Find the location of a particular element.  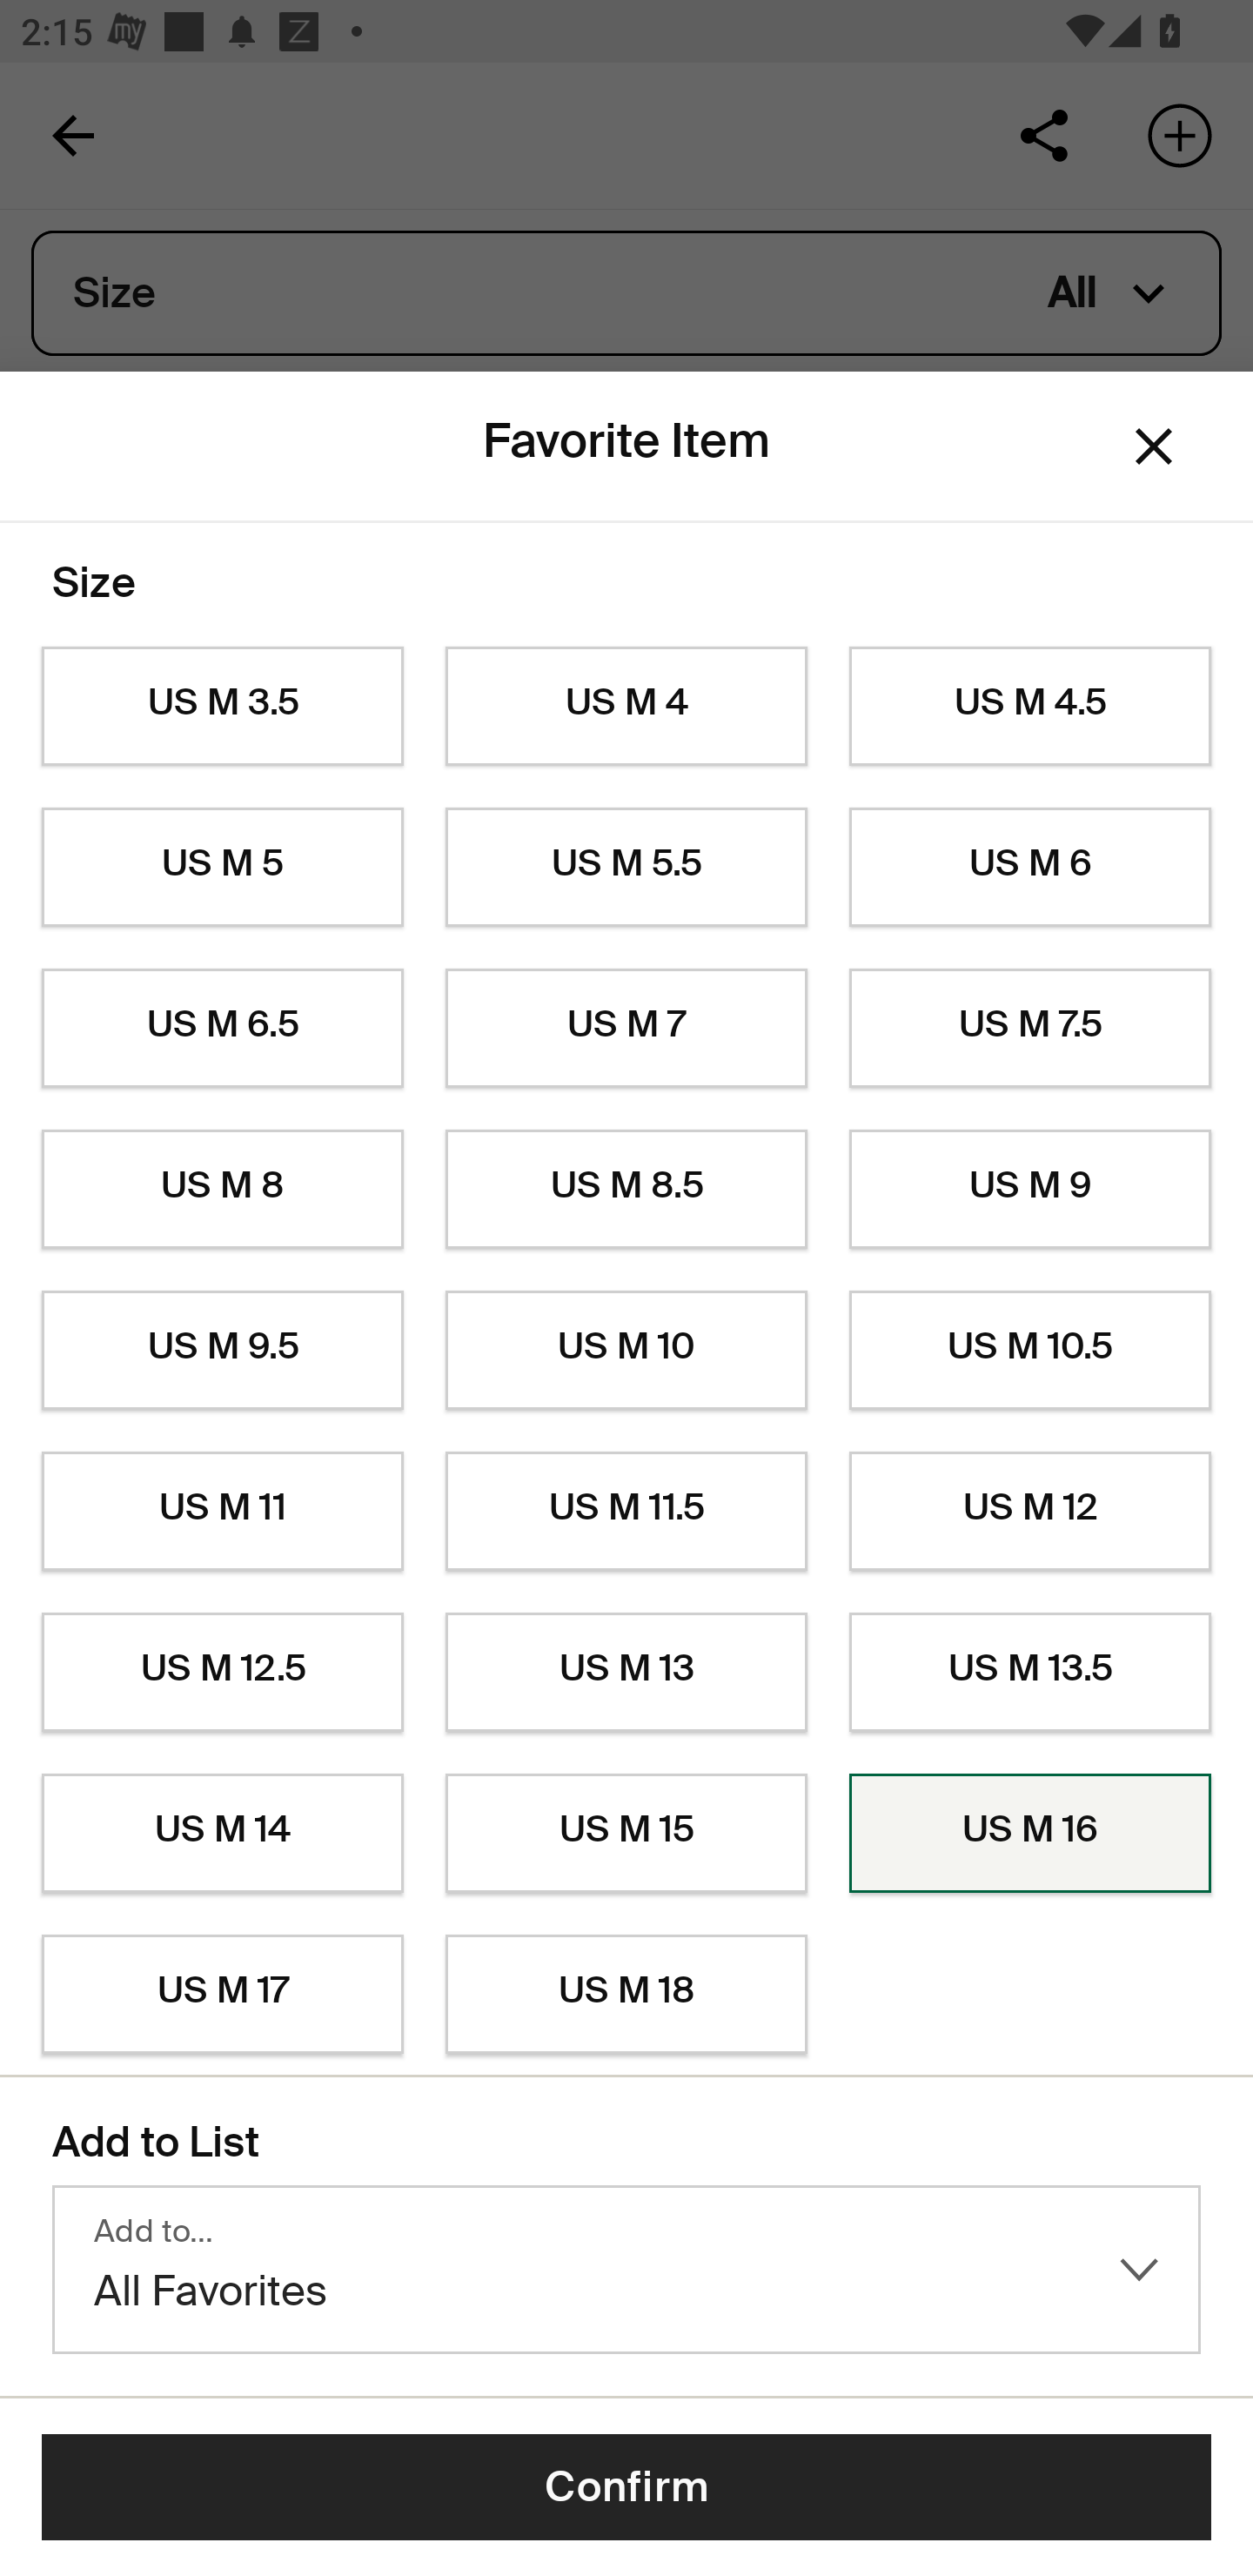

US M 4 is located at coordinates (626, 707).